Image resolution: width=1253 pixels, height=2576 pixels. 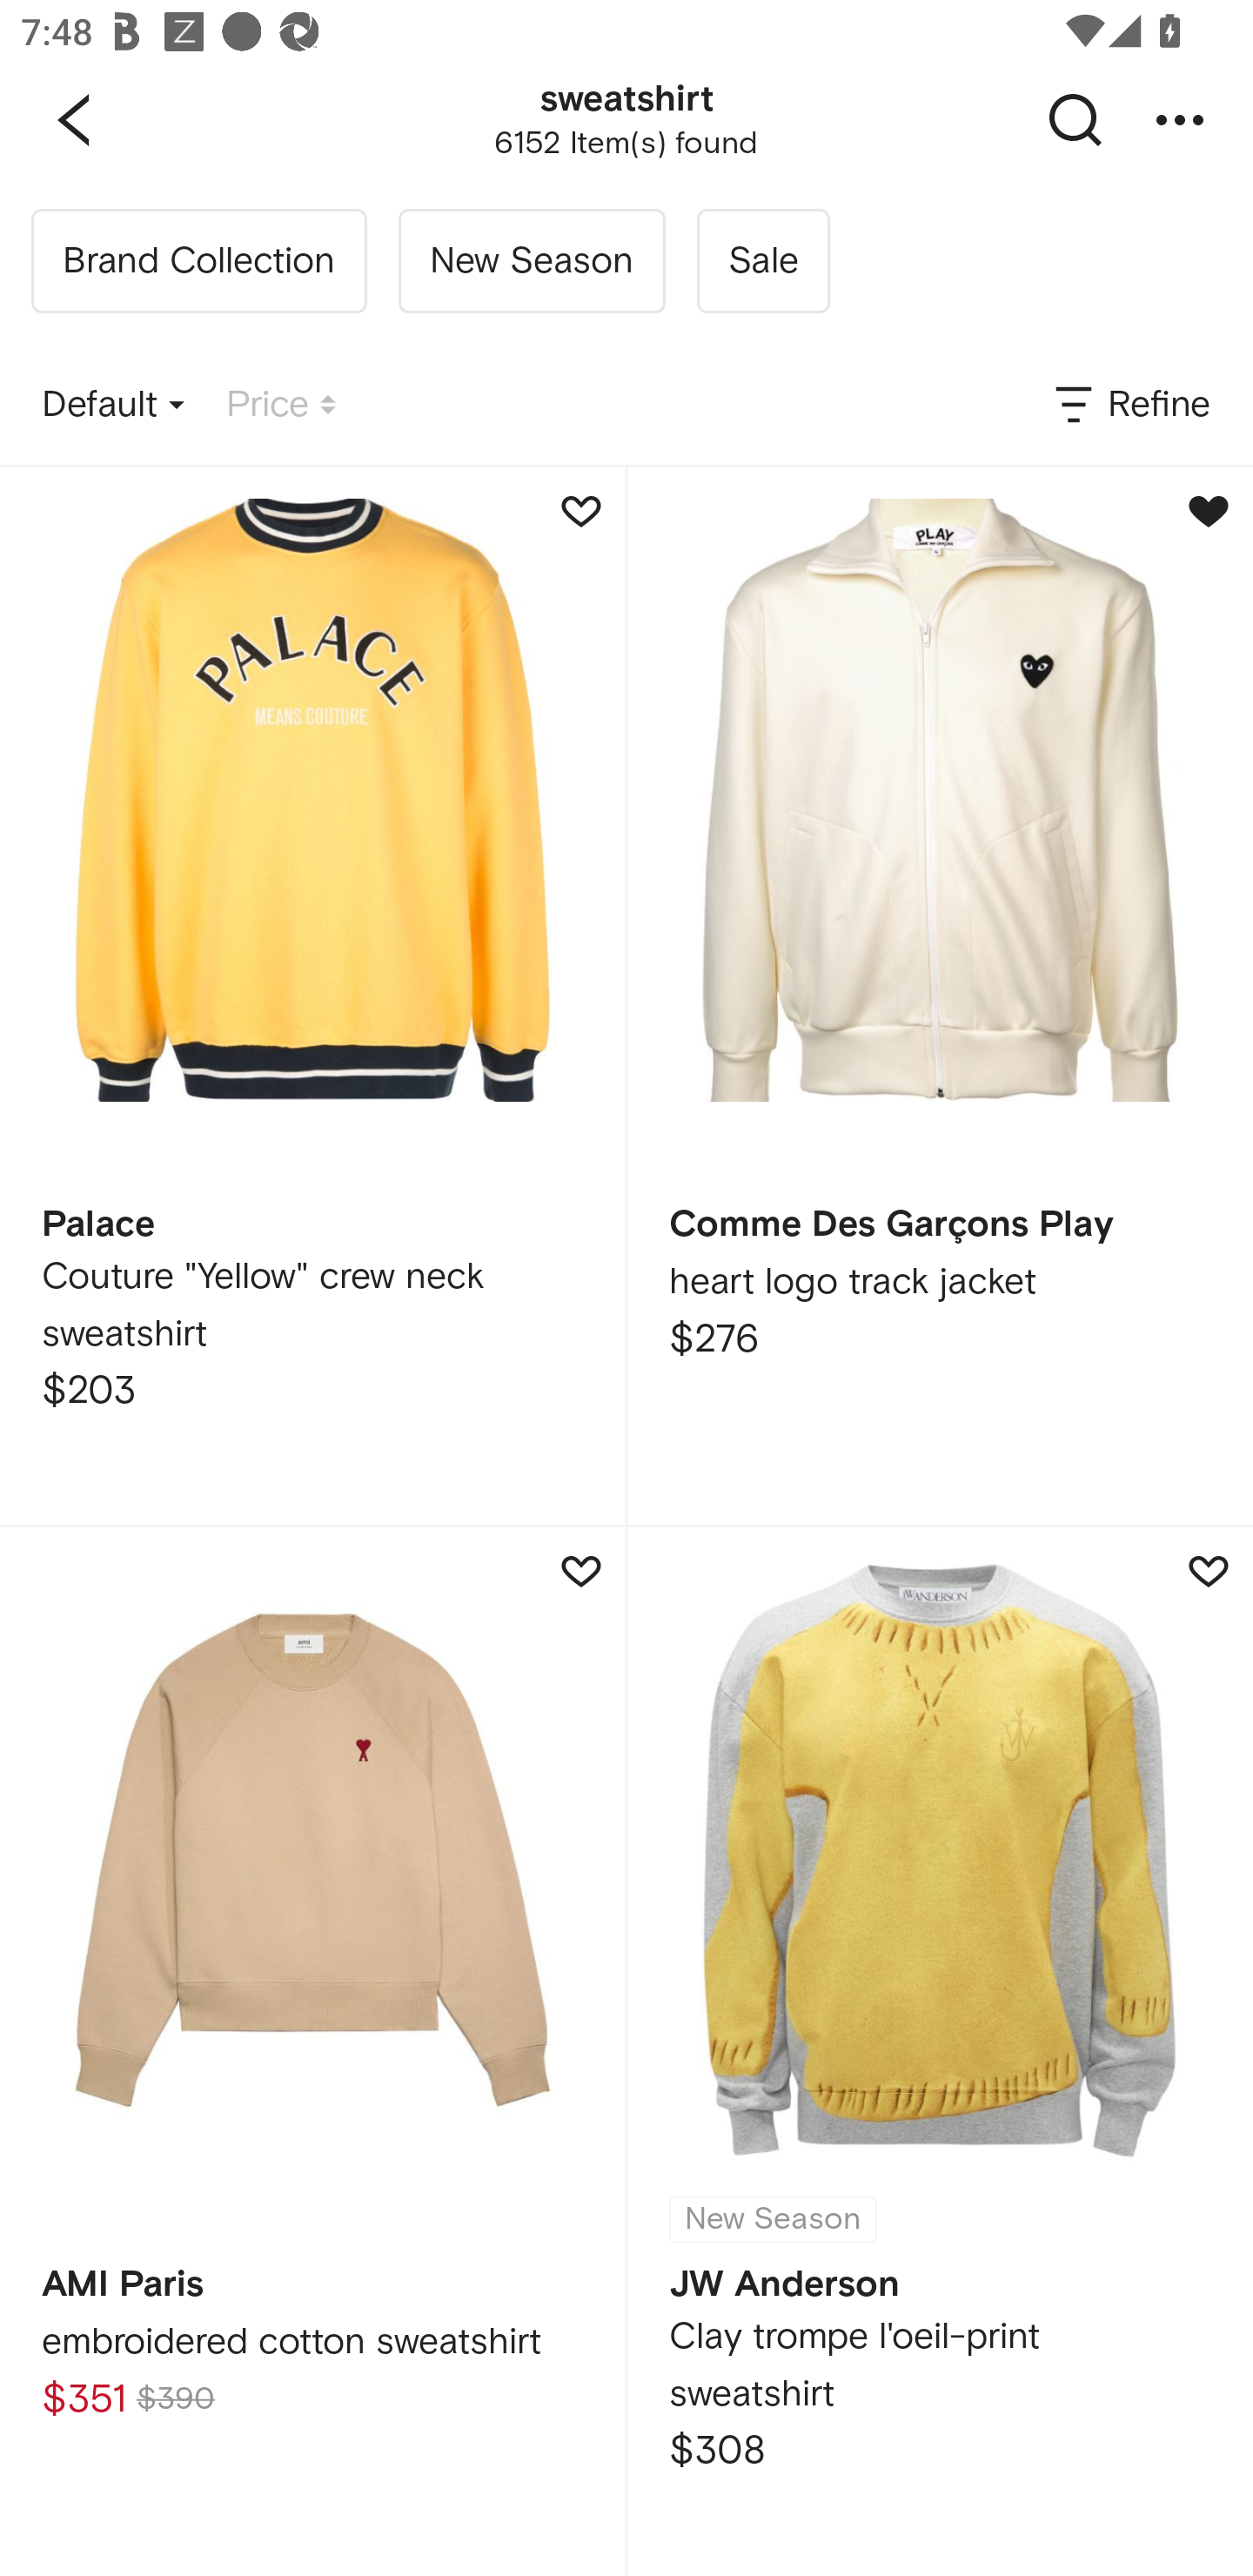 What do you see at coordinates (531, 261) in the screenshot?
I see `New Season` at bounding box center [531, 261].